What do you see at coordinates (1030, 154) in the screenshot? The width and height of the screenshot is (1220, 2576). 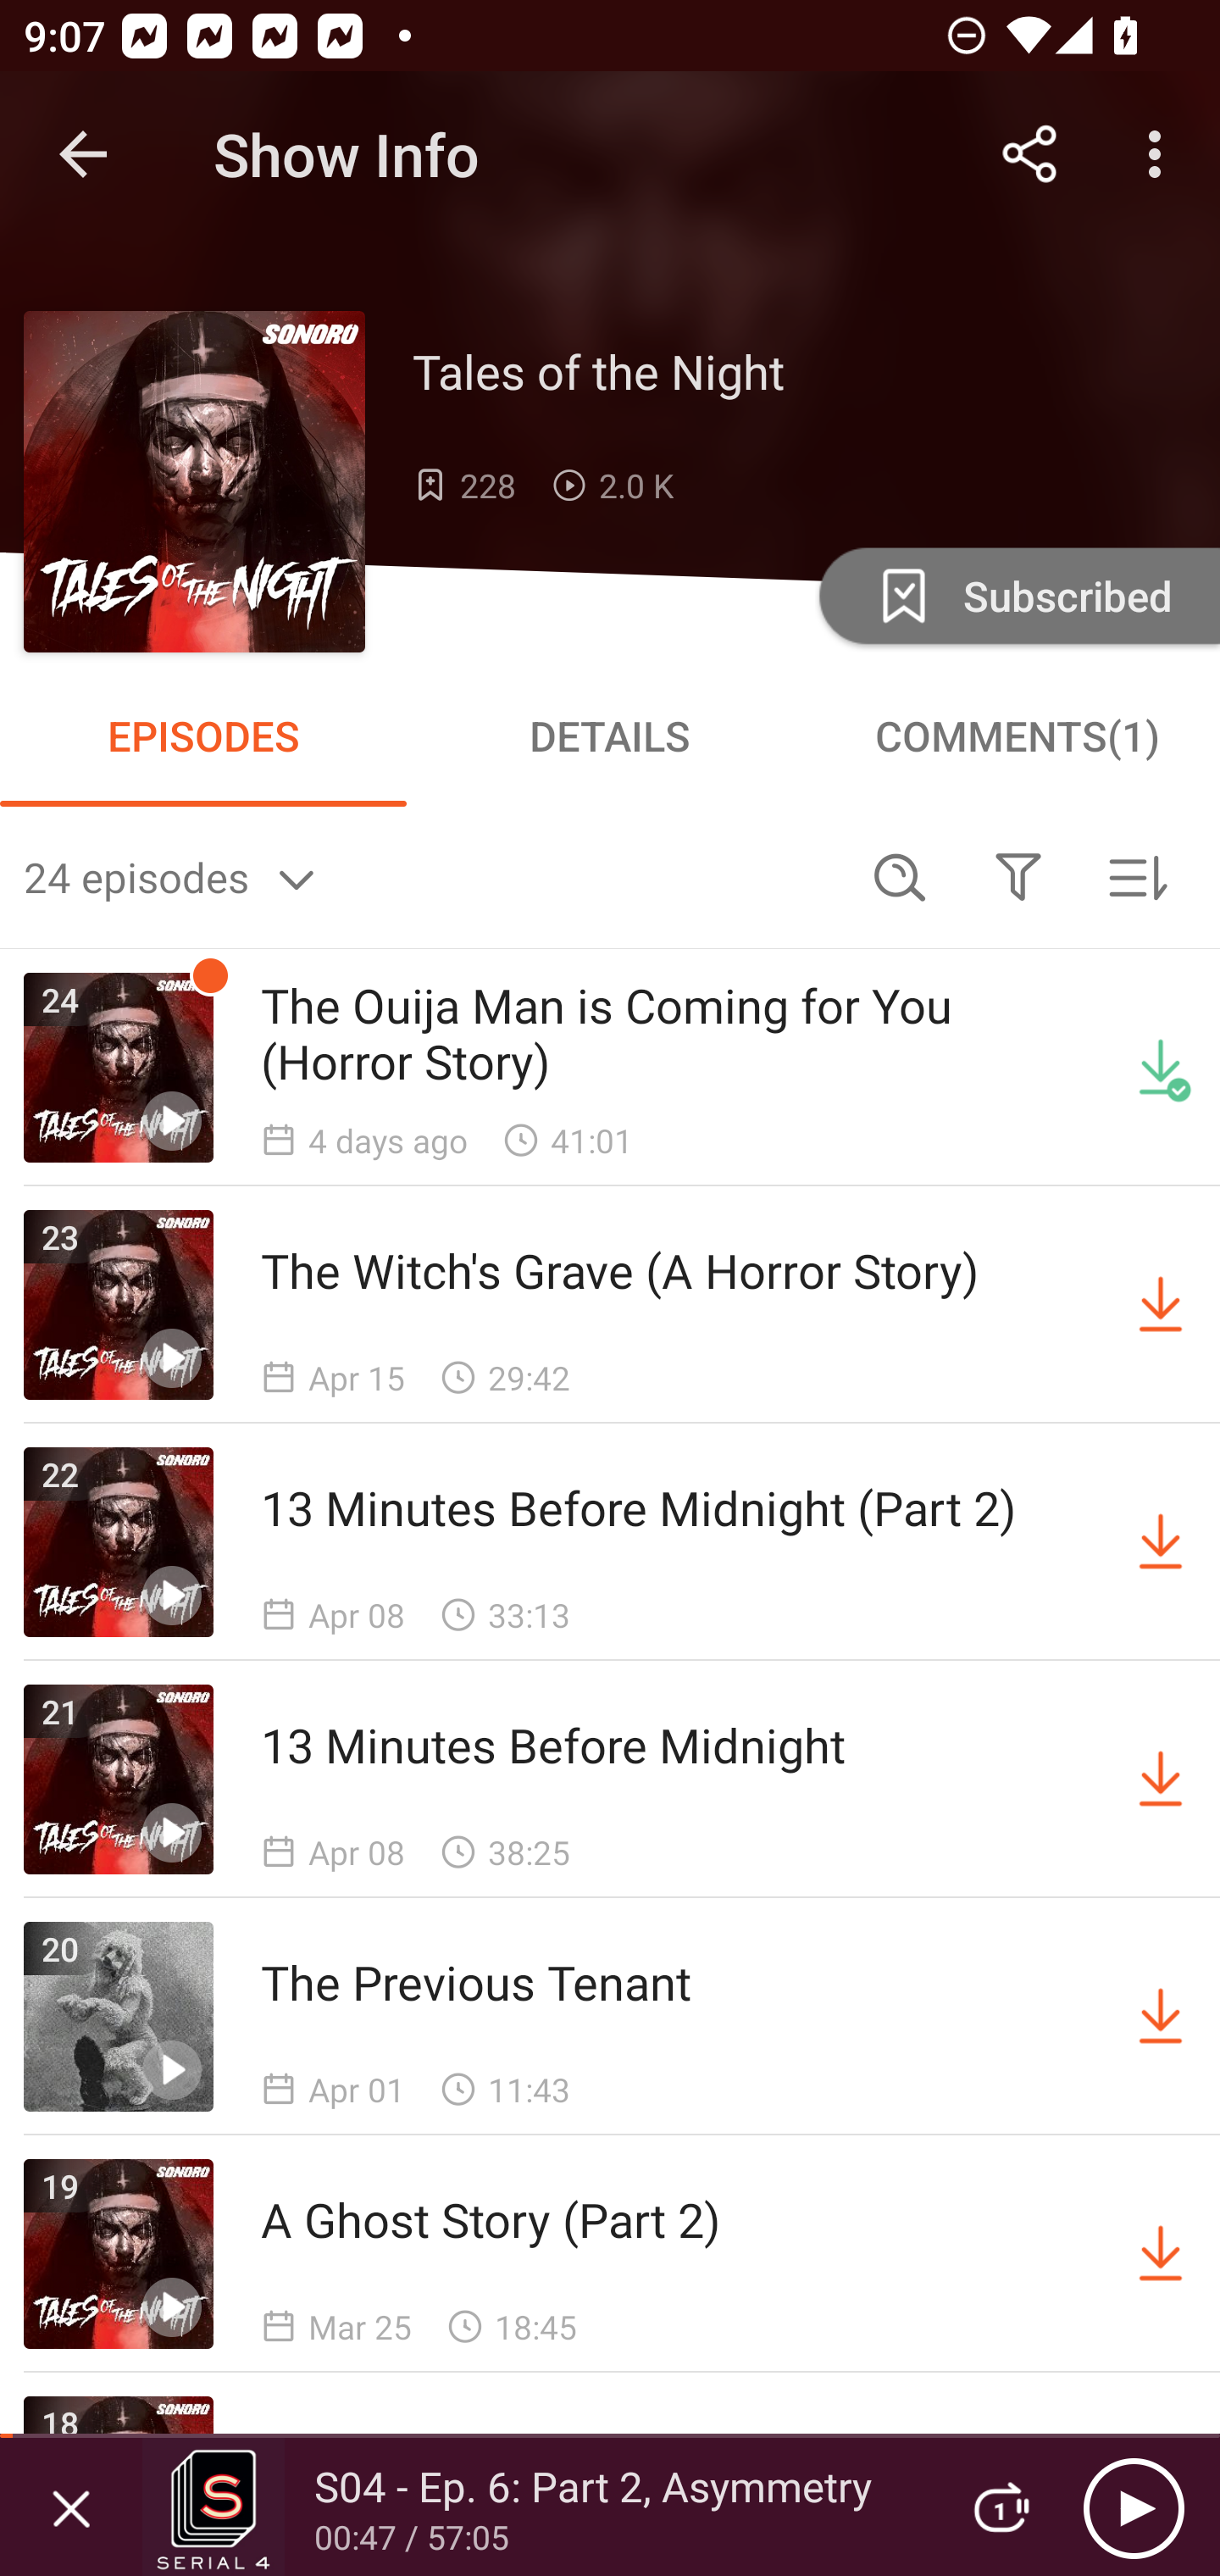 I see `Share` at bounding box center [1030, 154].